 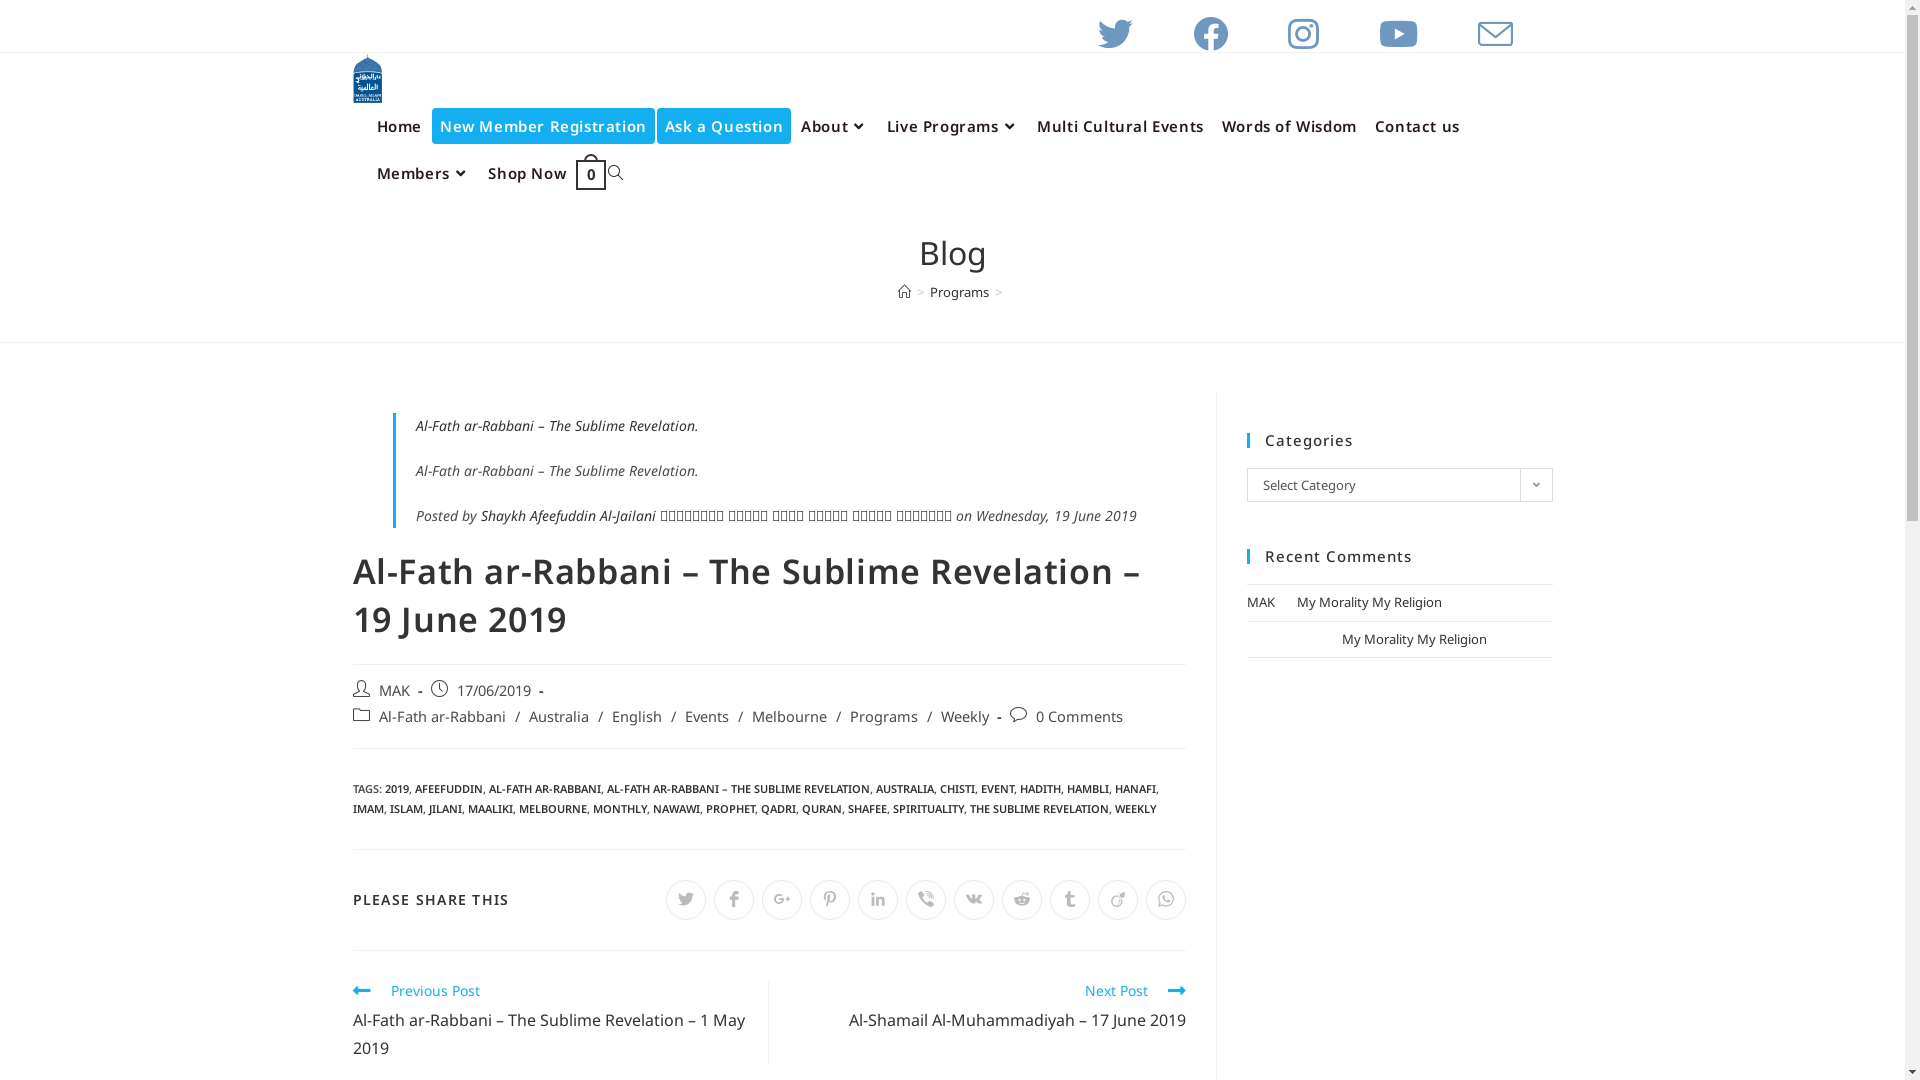 I want to click on HADITH, so click(x=1040, y=788).